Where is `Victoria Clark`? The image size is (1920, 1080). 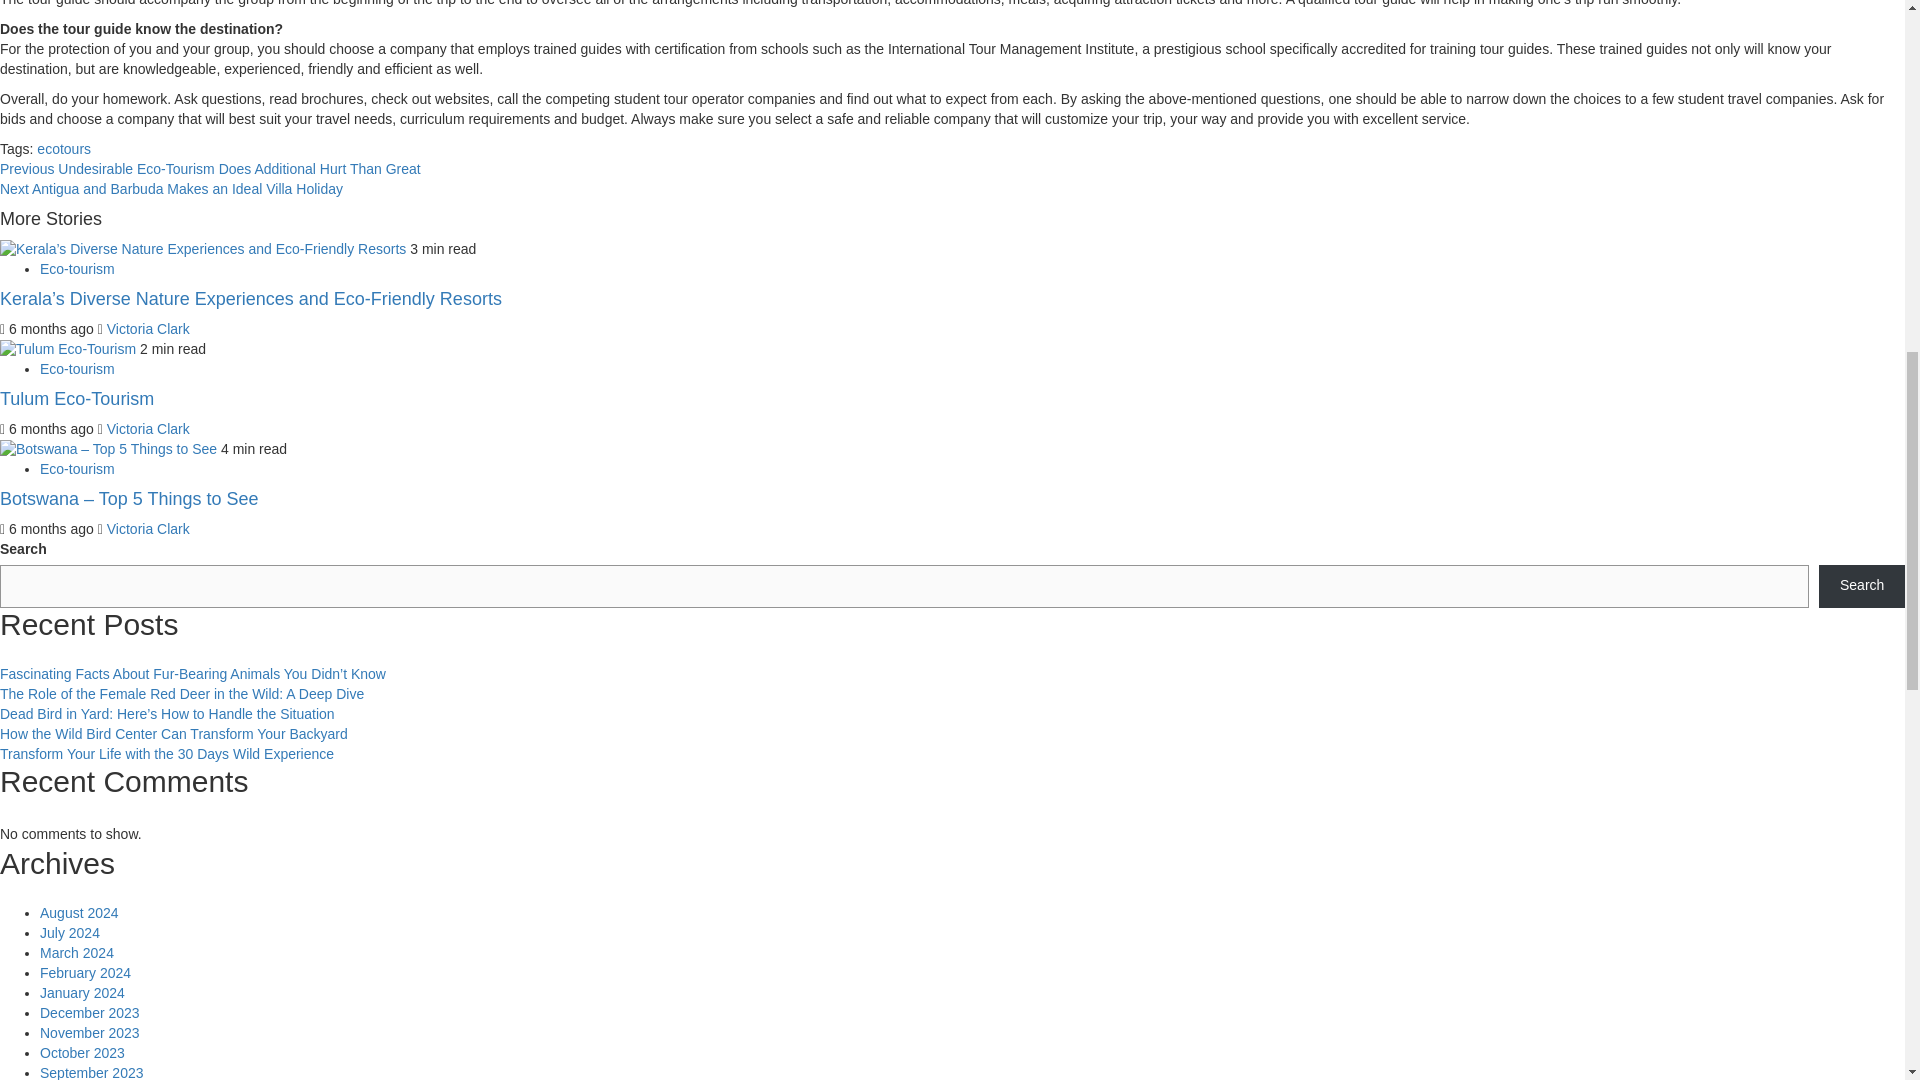
Victoria Clark is located at coordinates (148, 328).